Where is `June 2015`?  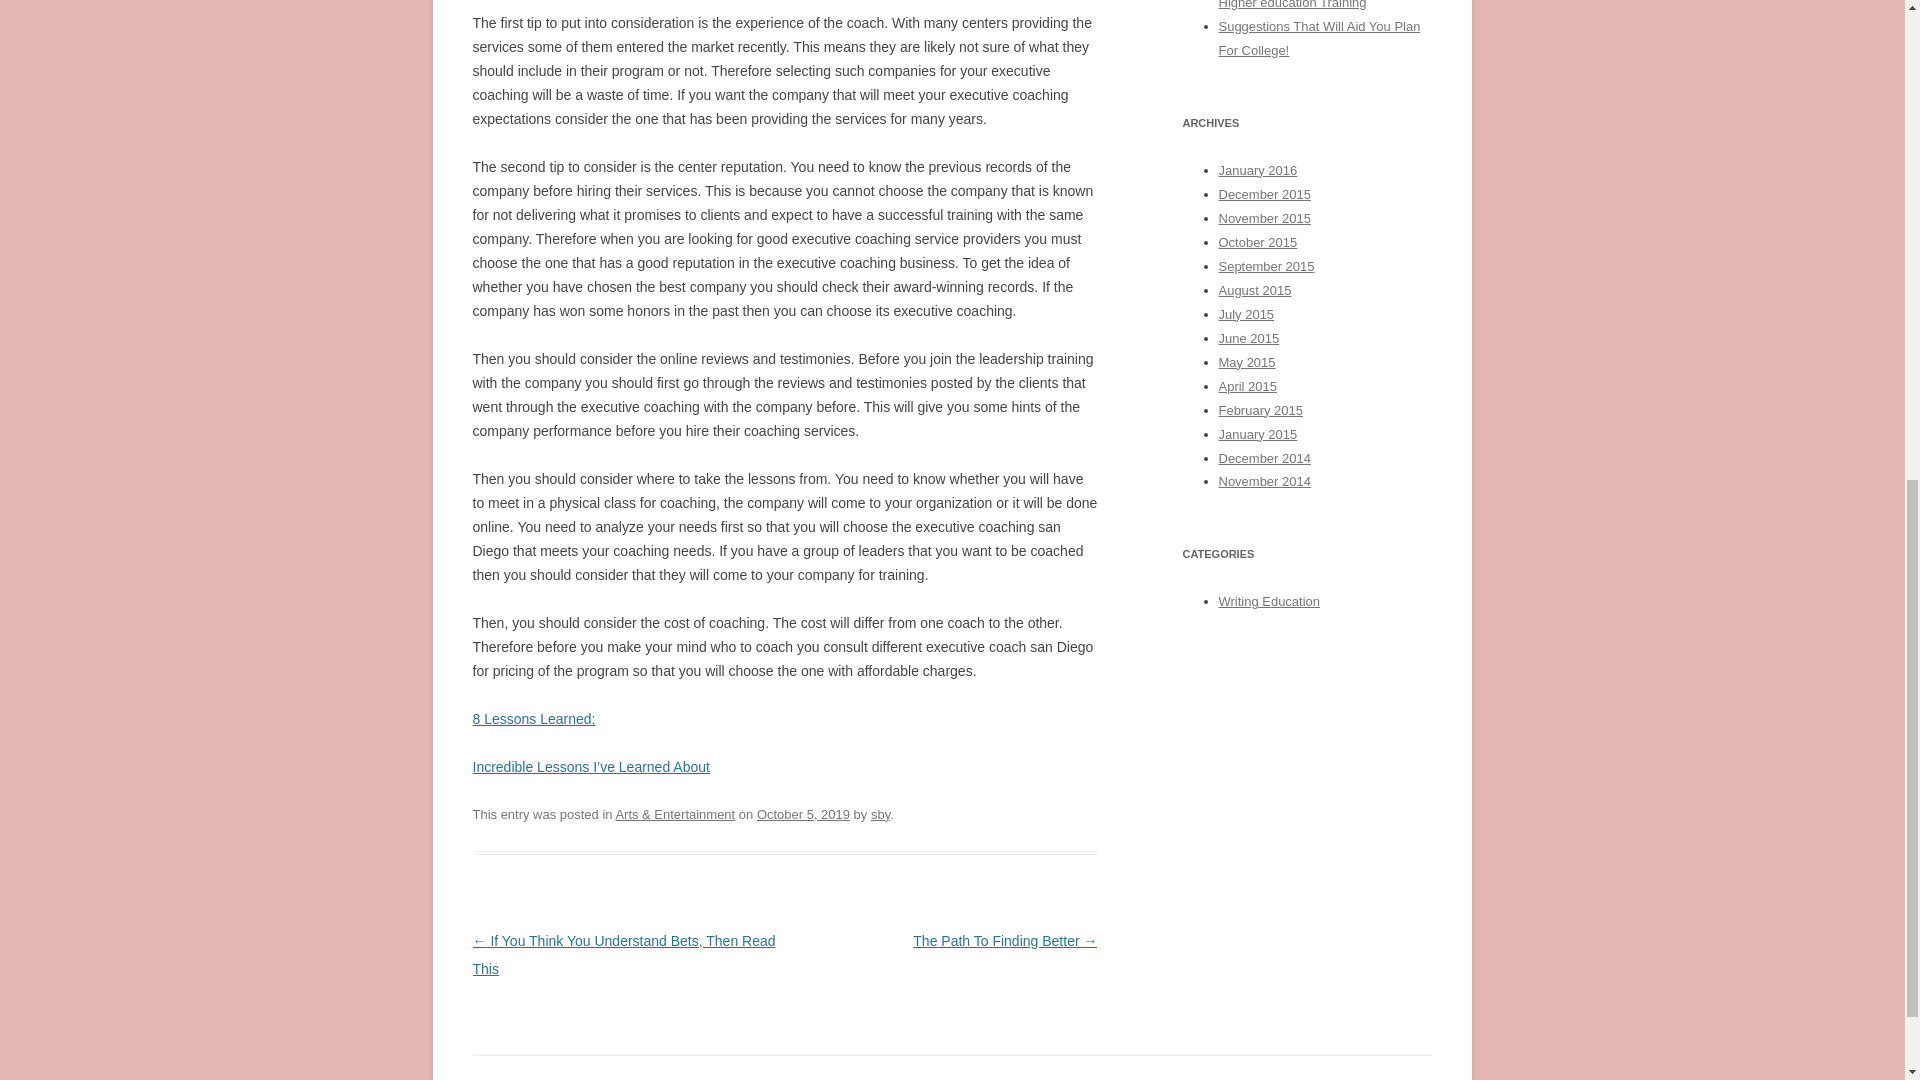
June 2015 is located at coordinates (1248, 338).